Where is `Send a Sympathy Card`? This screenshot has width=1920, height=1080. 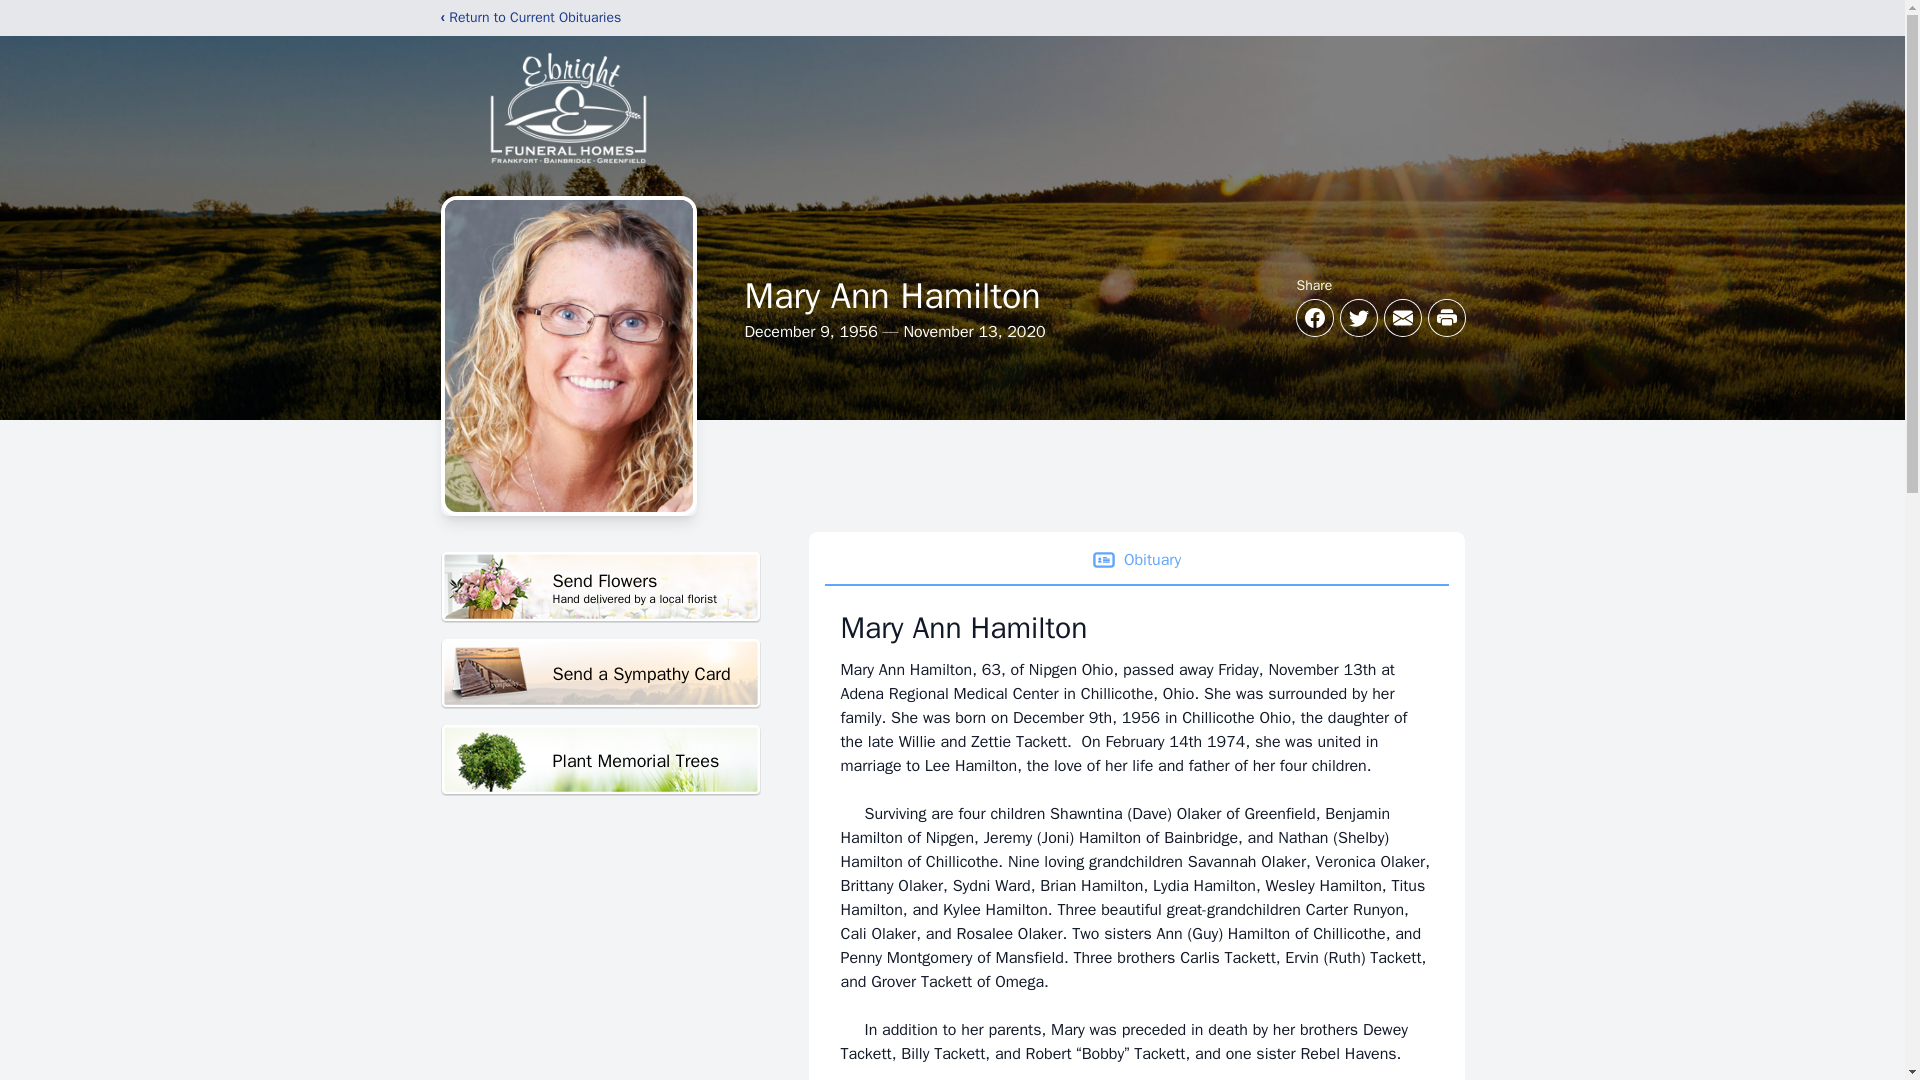
Send a Sympathy Card is located at coordinates (600, 760).